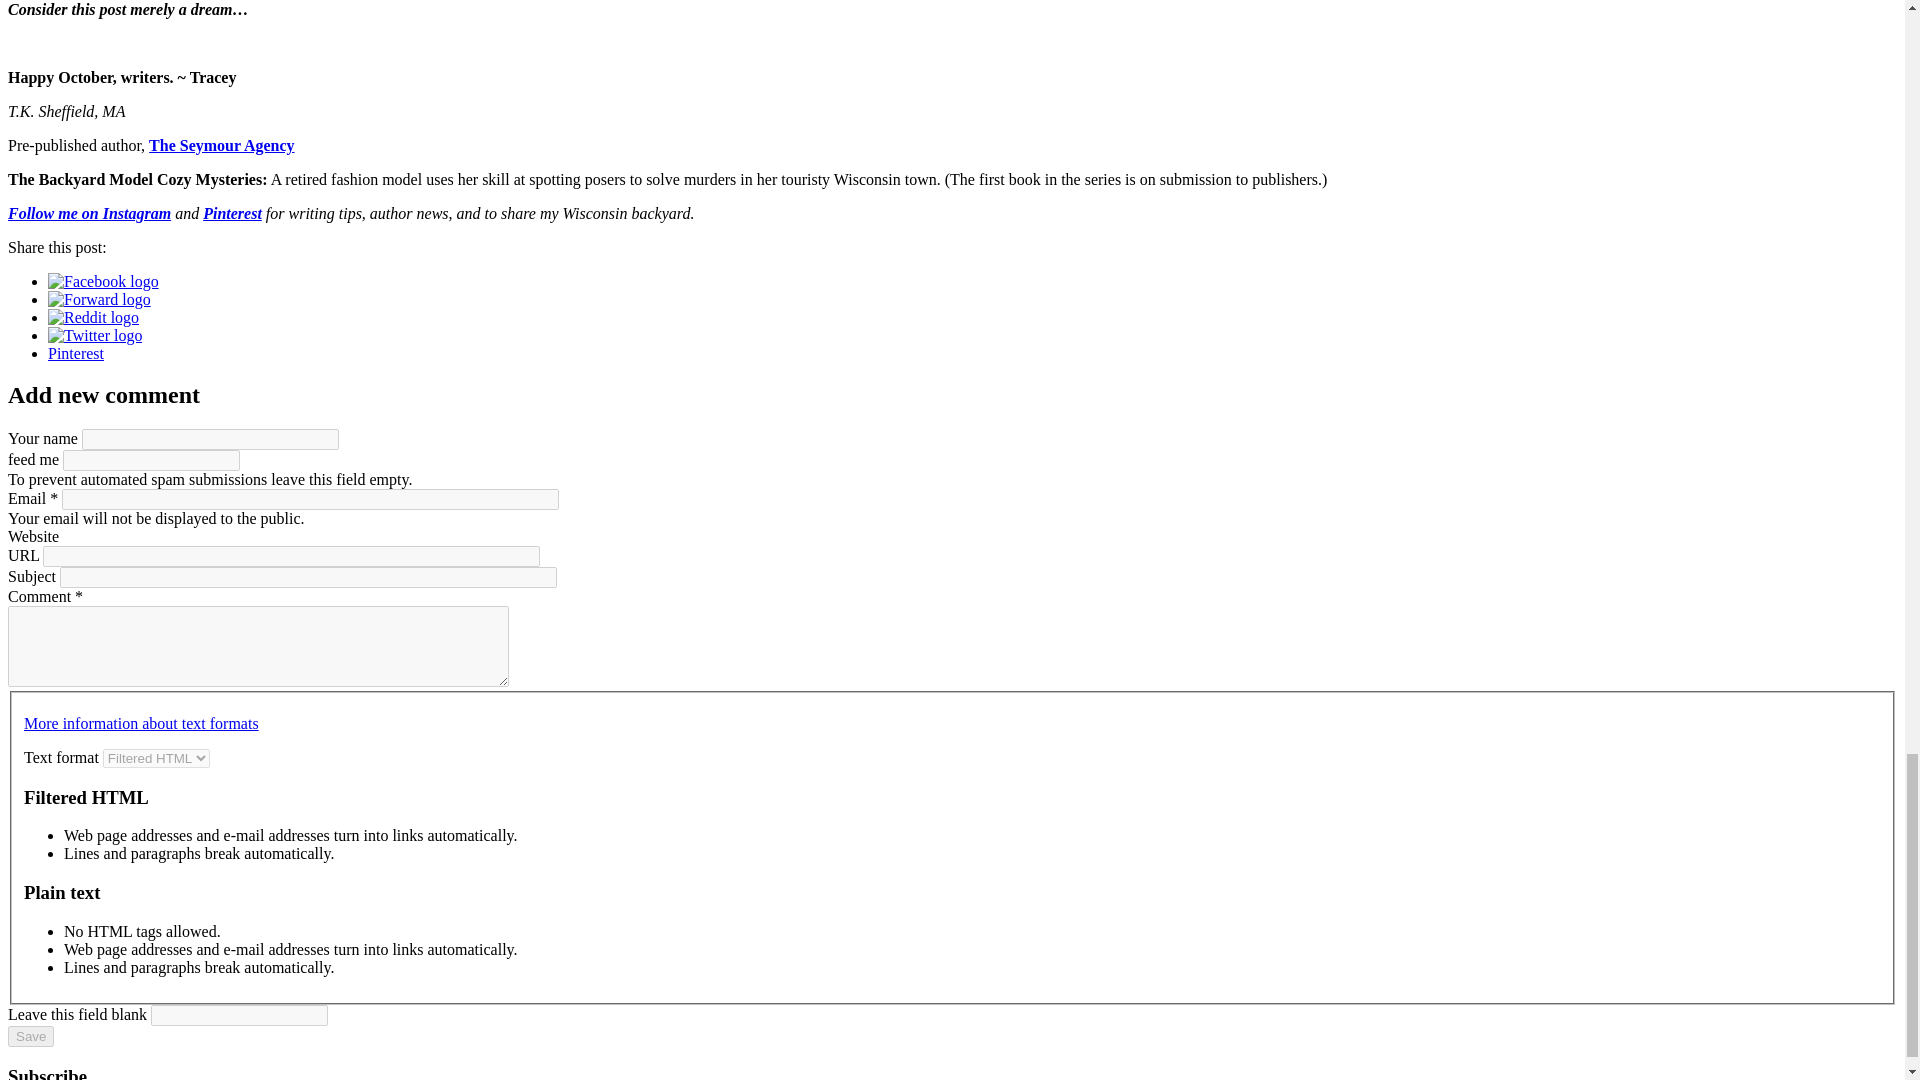  Describe the element at coordinates (104, 282) in the screenshot. I see `Share on Facebook` at that location.